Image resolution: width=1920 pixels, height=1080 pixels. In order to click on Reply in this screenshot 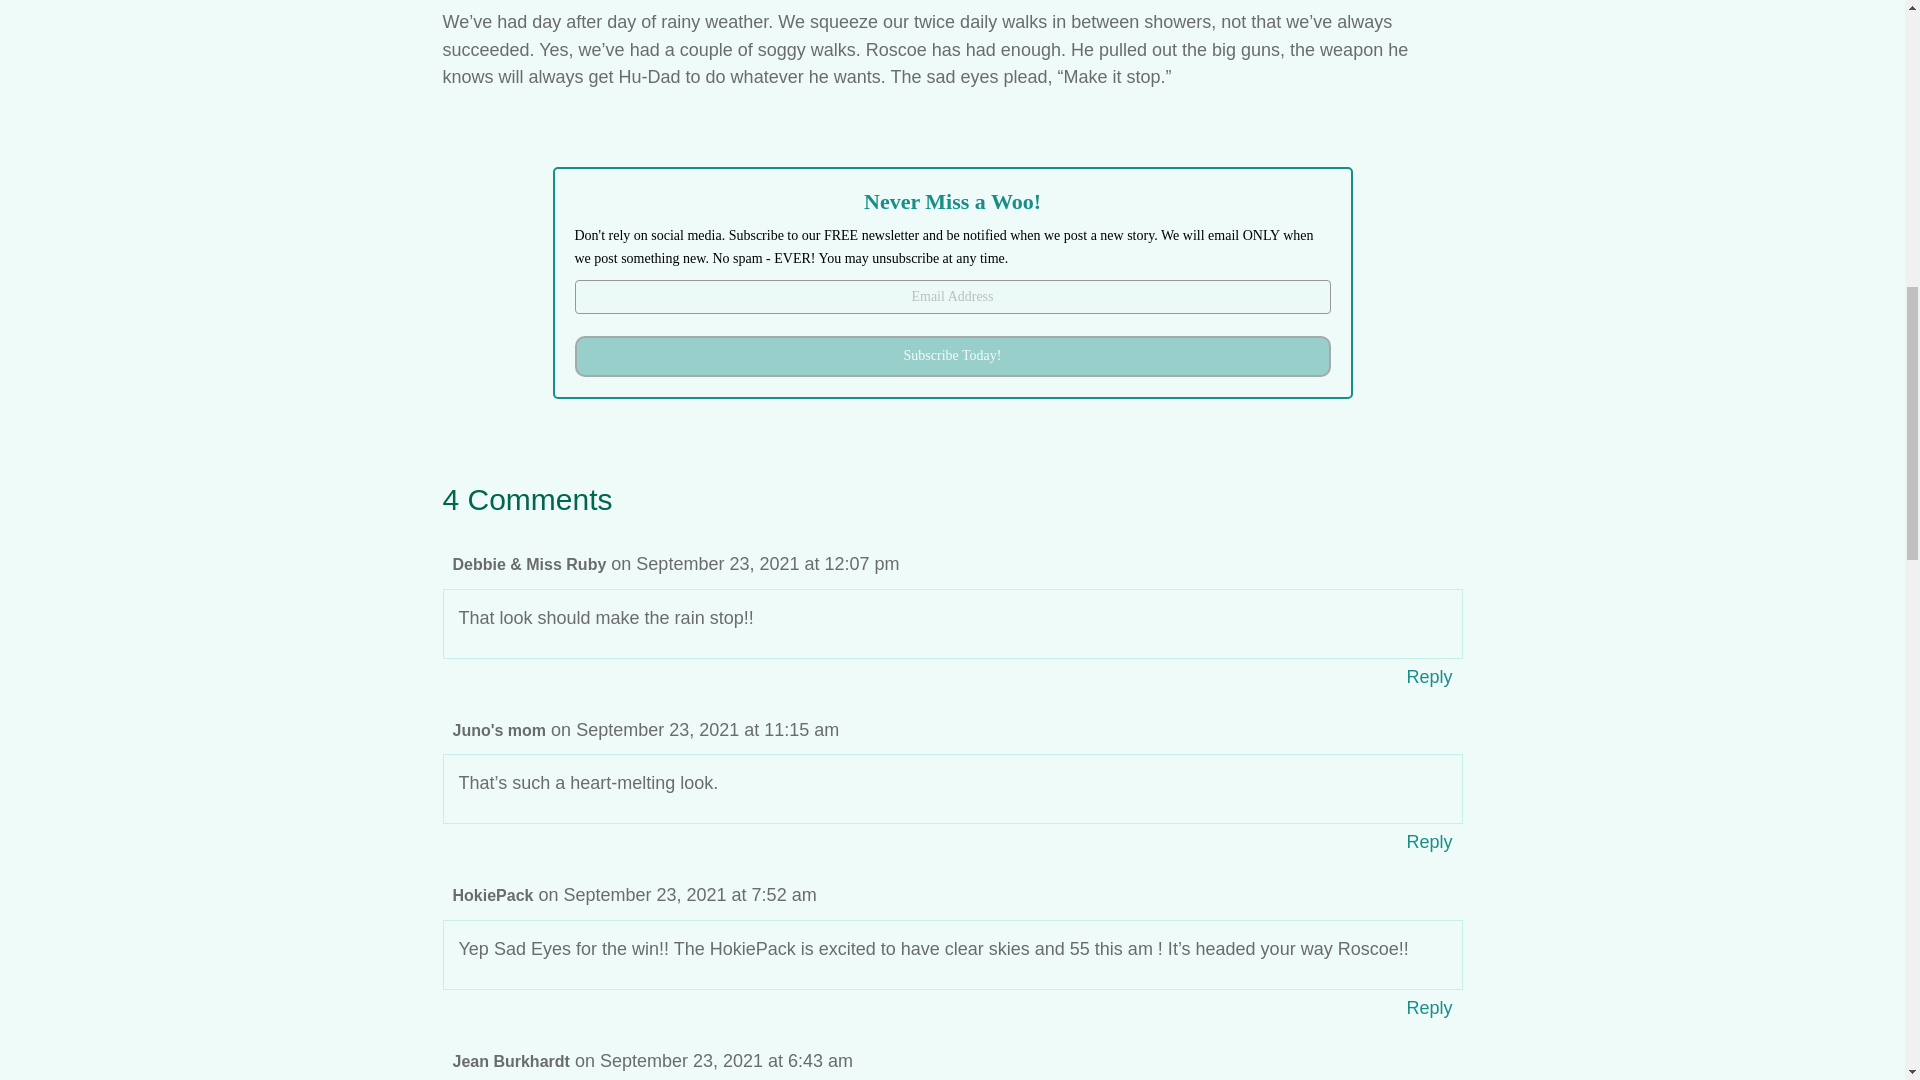, I will do `click(1429, 677)`.